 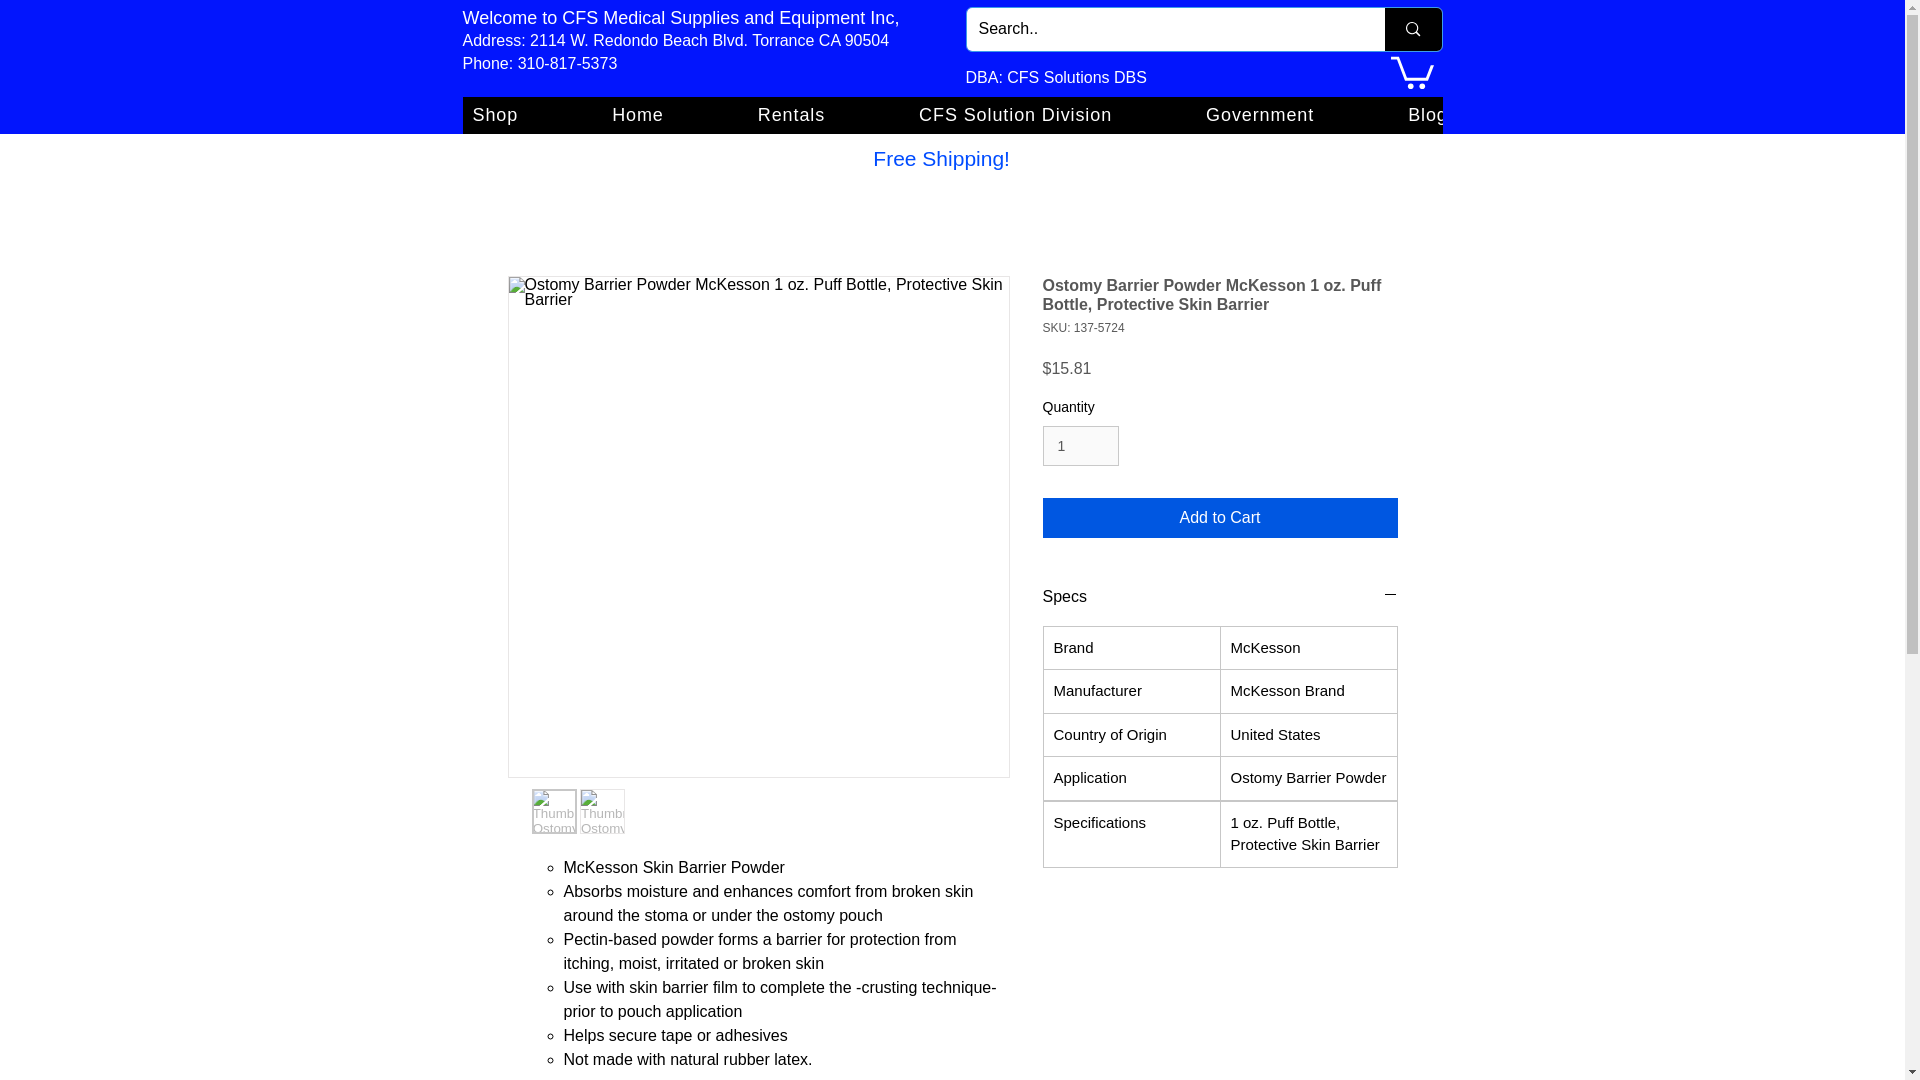 I want to click on Hospital Beds, so click(x=1799, y=115).